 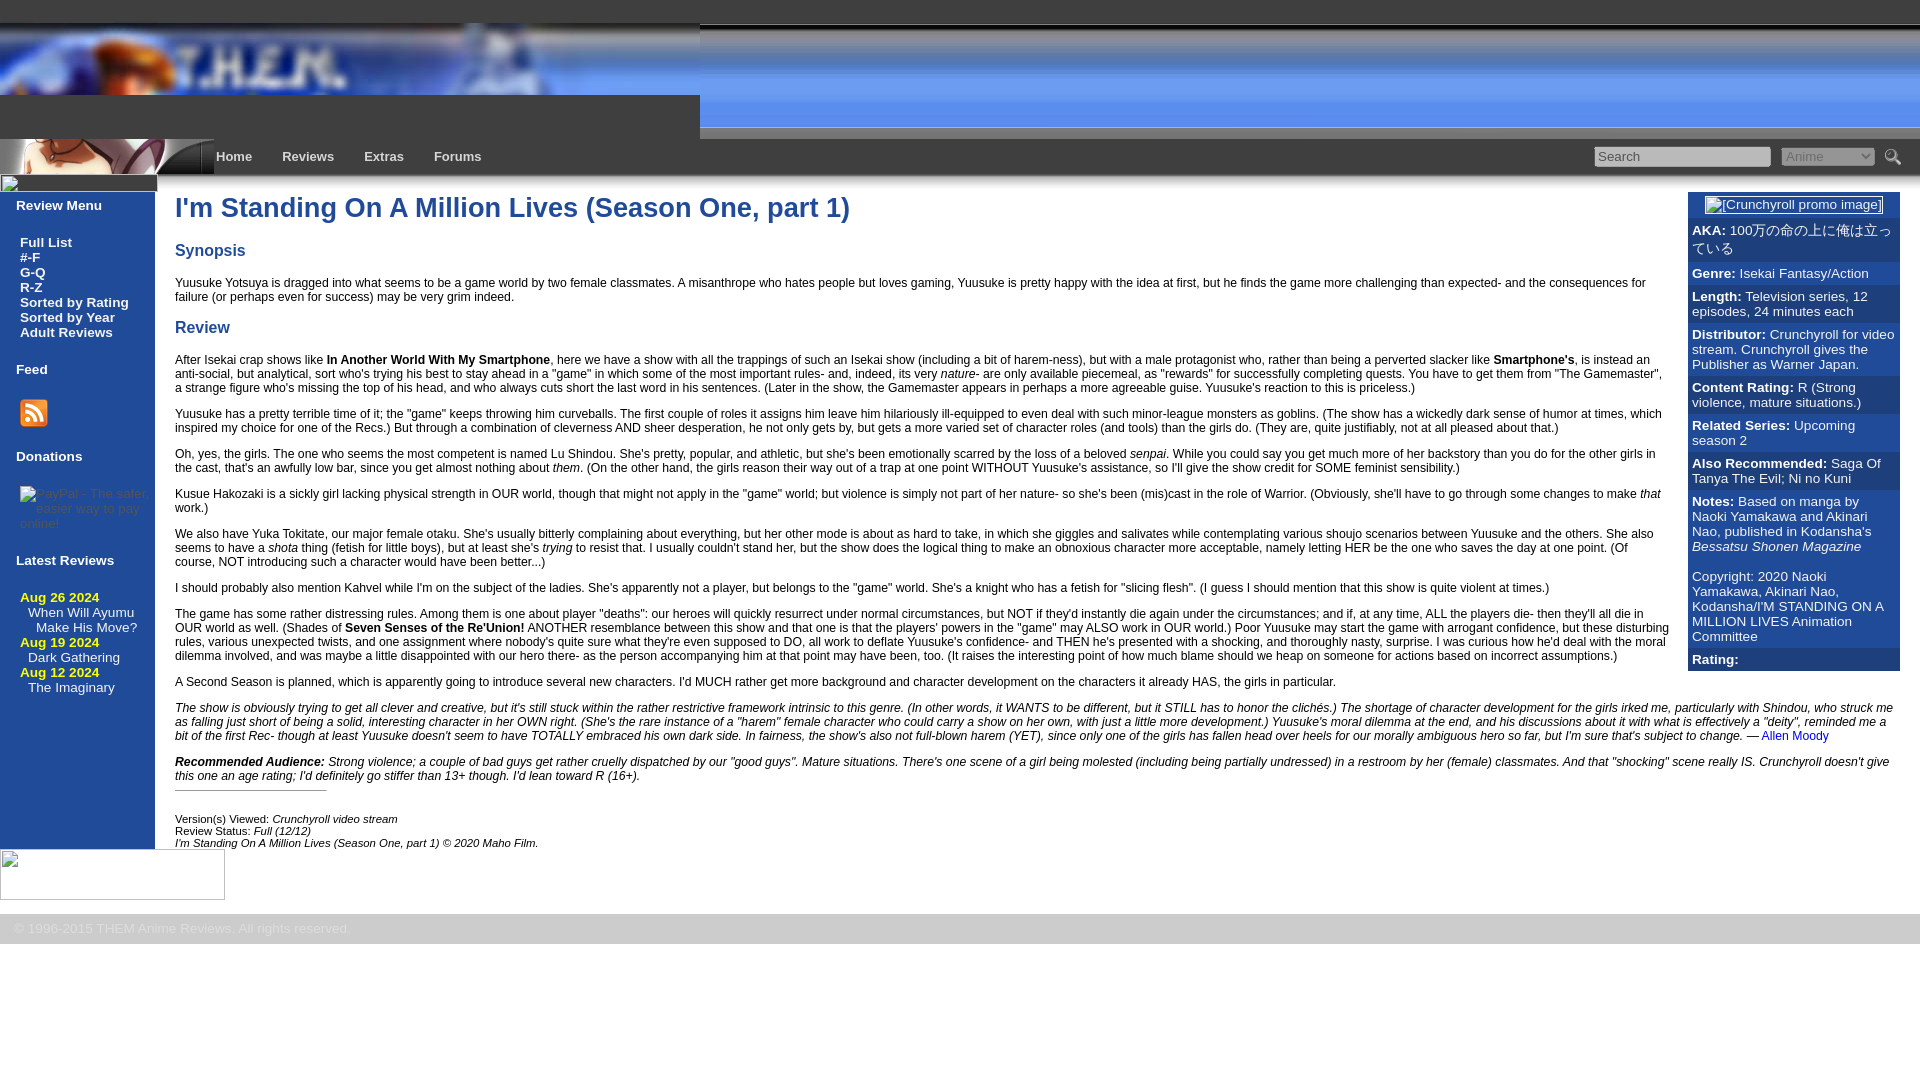 What do you see at coordinates (72, 688) in the screenshot?
I see `The Imaginary` at bounding box center [72, 688].